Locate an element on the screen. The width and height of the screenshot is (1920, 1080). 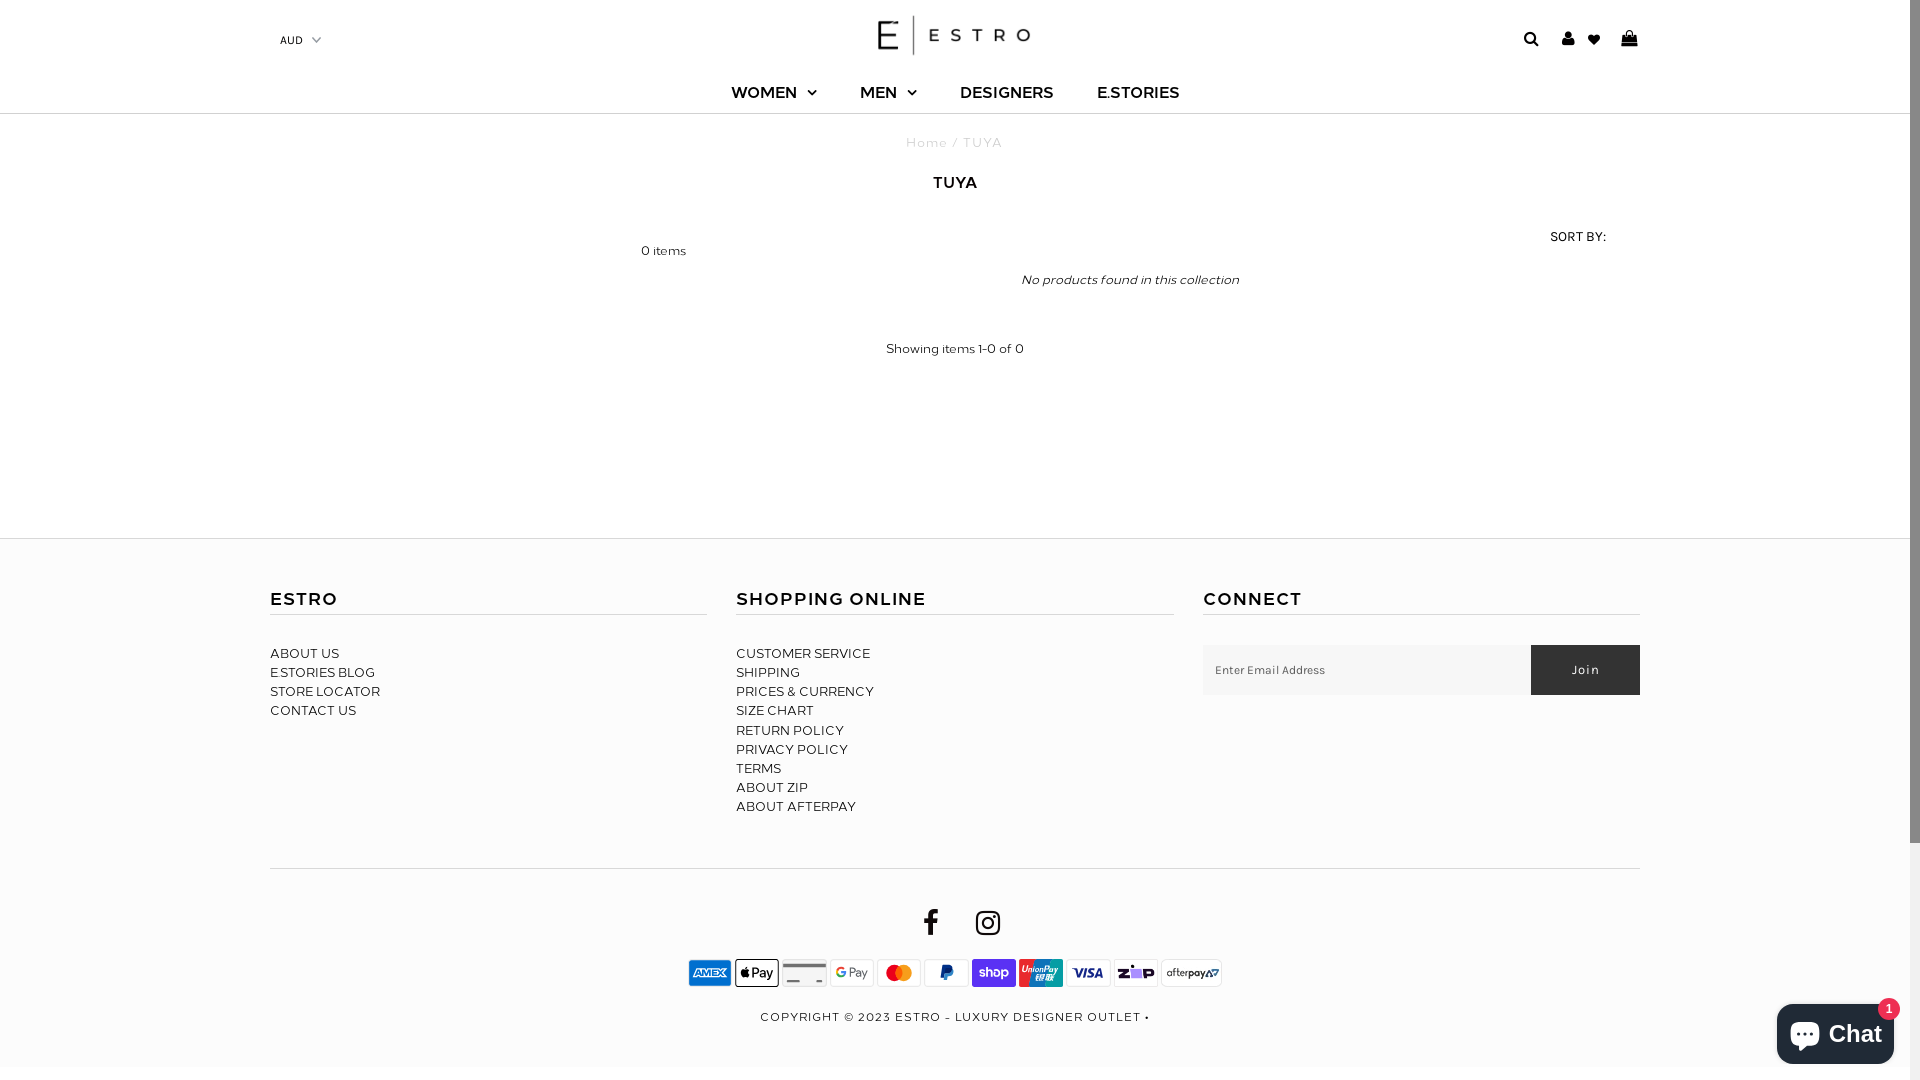
MEN is located at coordinates (888, 93).